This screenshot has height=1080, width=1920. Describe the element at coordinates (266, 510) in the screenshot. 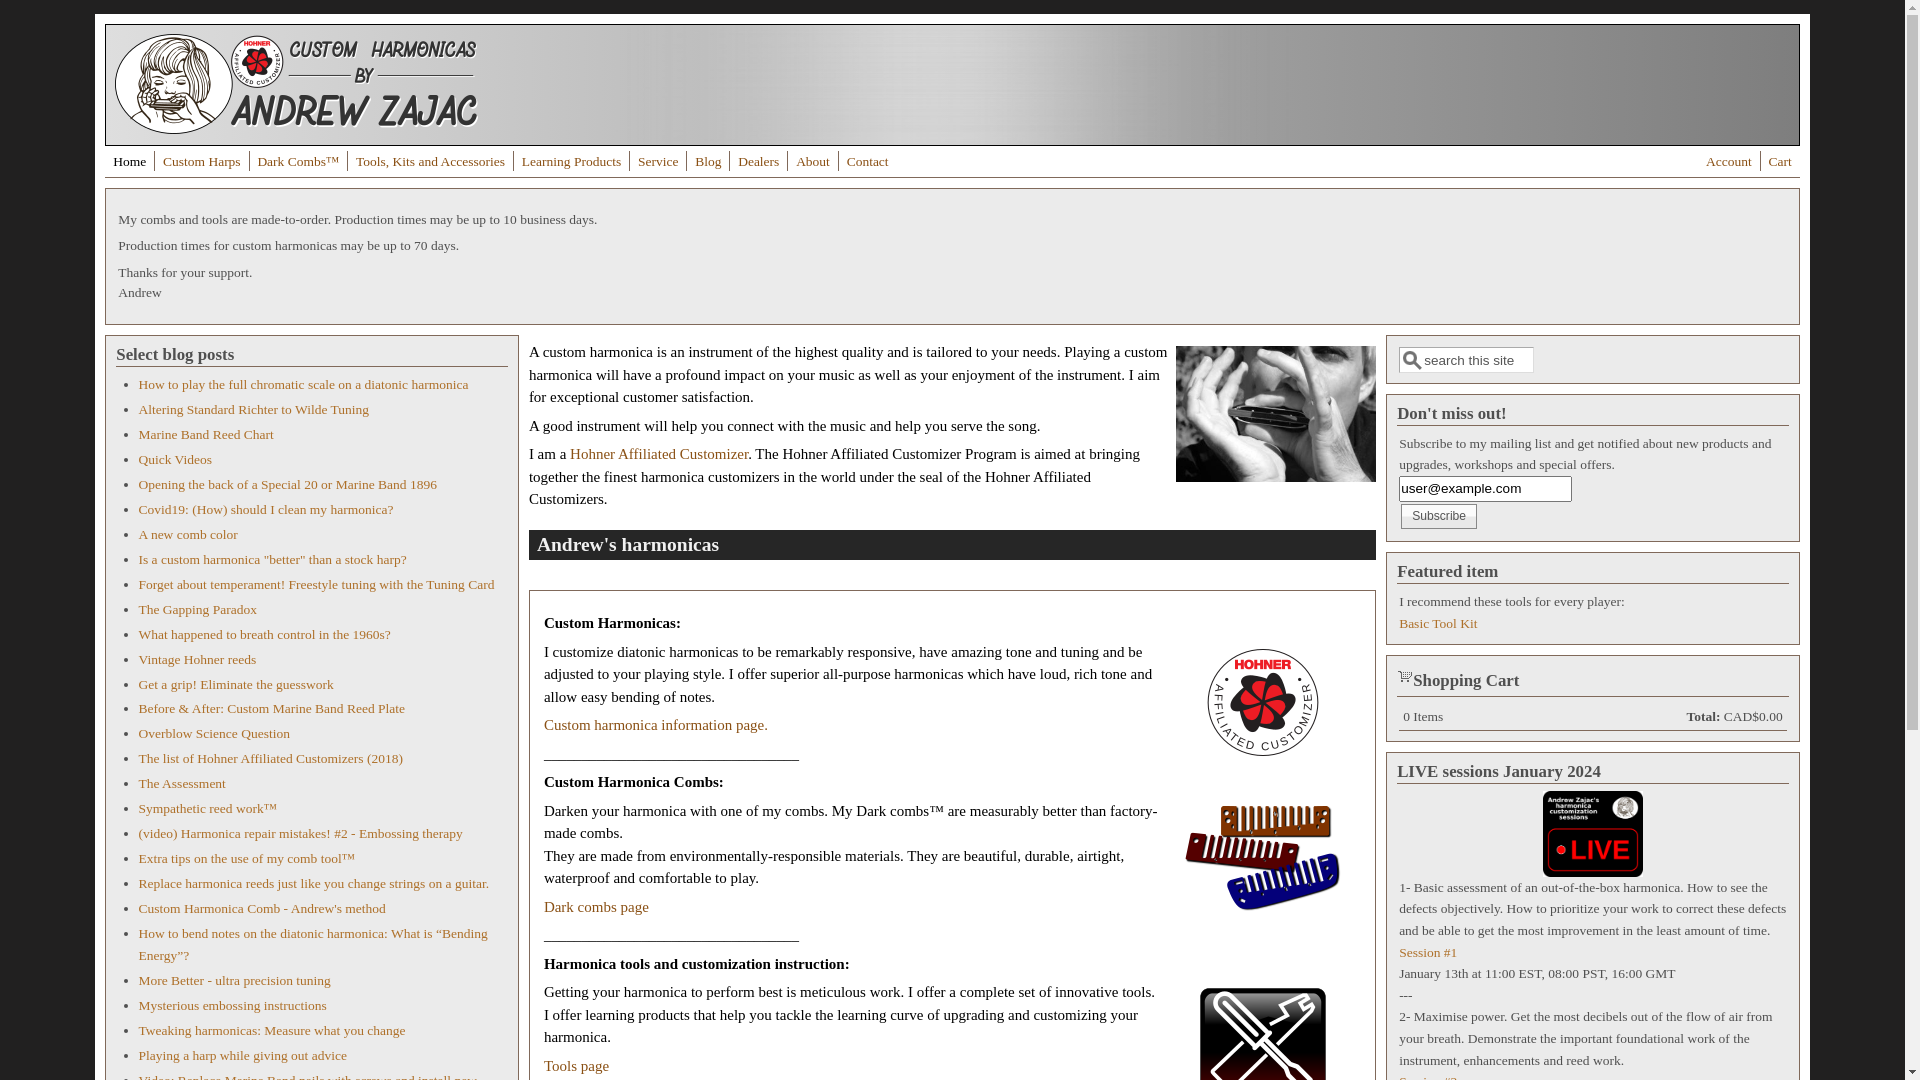

I see `Covid19: (How) should I clean my harmonica?` at that location.